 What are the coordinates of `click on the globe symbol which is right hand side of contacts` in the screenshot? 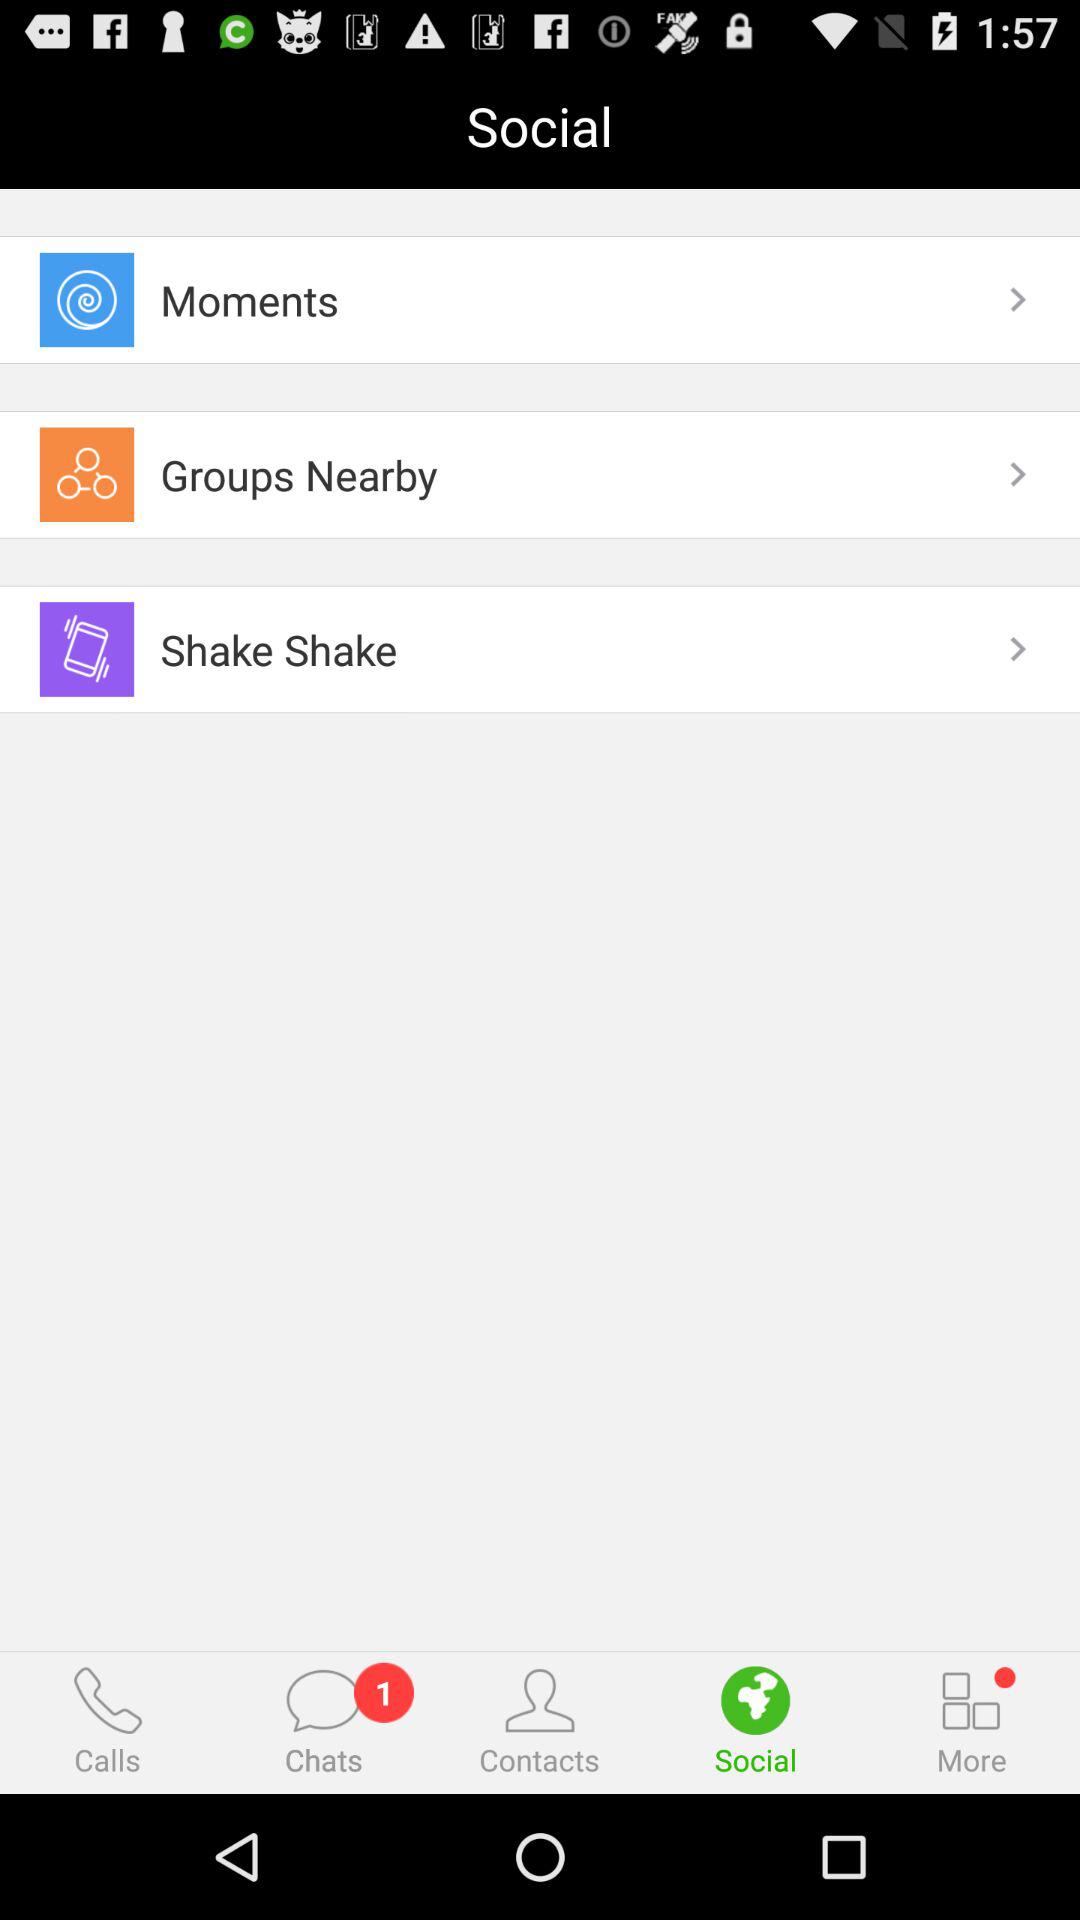 It's located at (755, 1700).